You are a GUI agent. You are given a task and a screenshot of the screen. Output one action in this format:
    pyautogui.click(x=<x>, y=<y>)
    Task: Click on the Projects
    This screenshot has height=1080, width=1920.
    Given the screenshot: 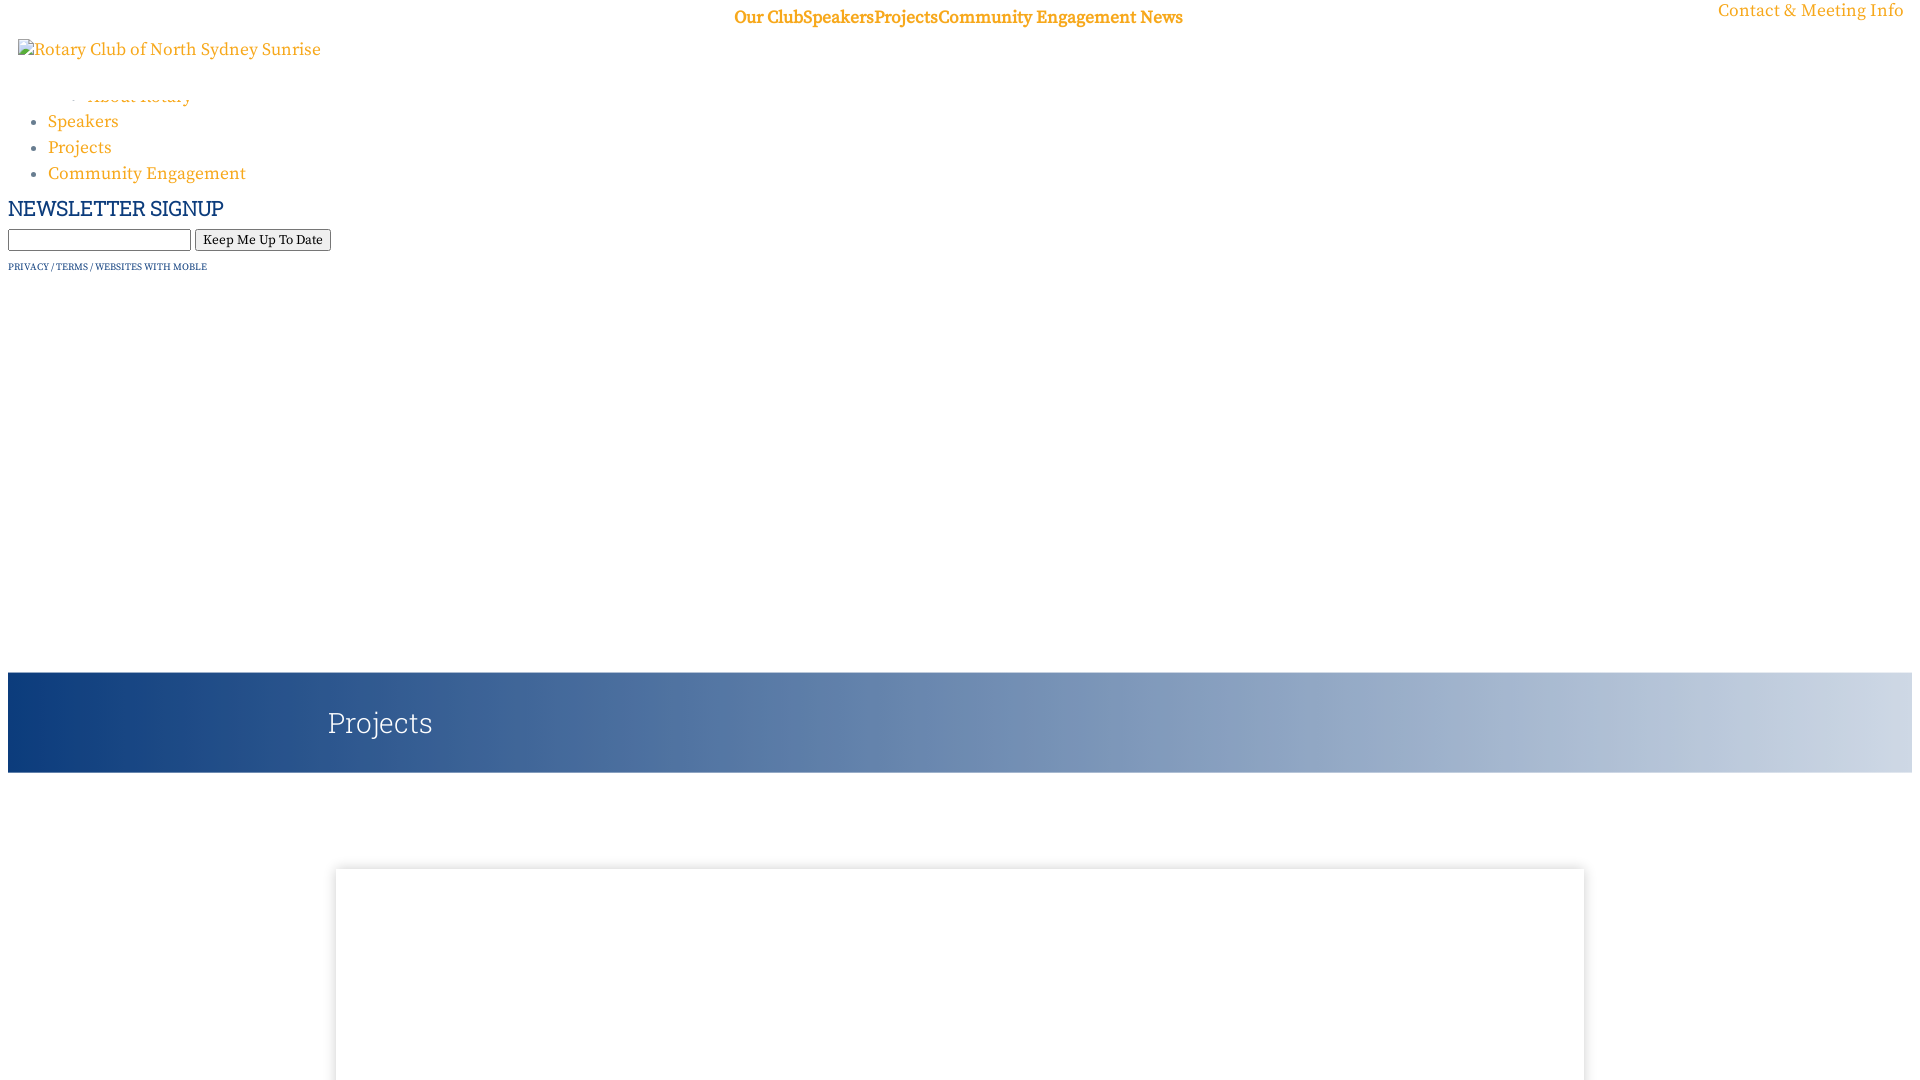 What is the action you would take?
    pyautogui.click(x=906, y=19)
    